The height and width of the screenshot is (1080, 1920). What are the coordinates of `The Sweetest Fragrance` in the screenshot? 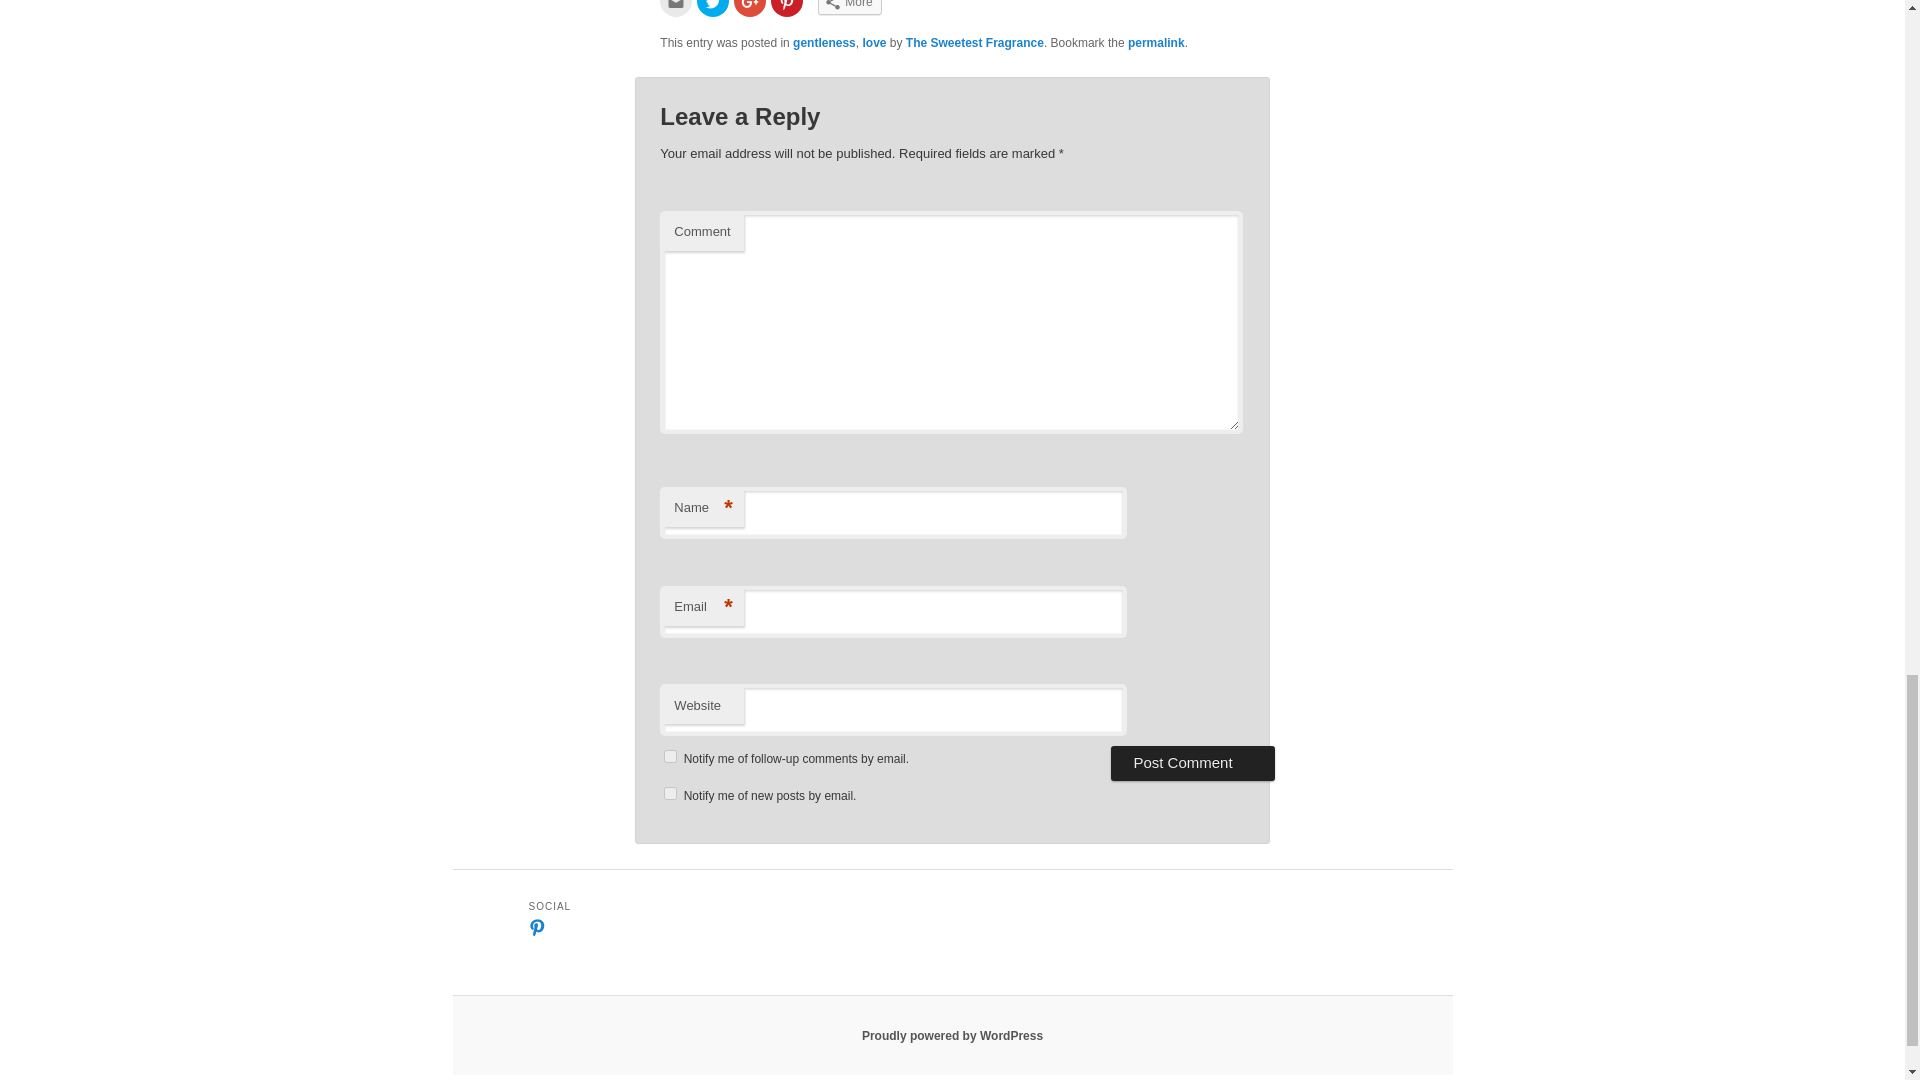 It's located at (975, 42).